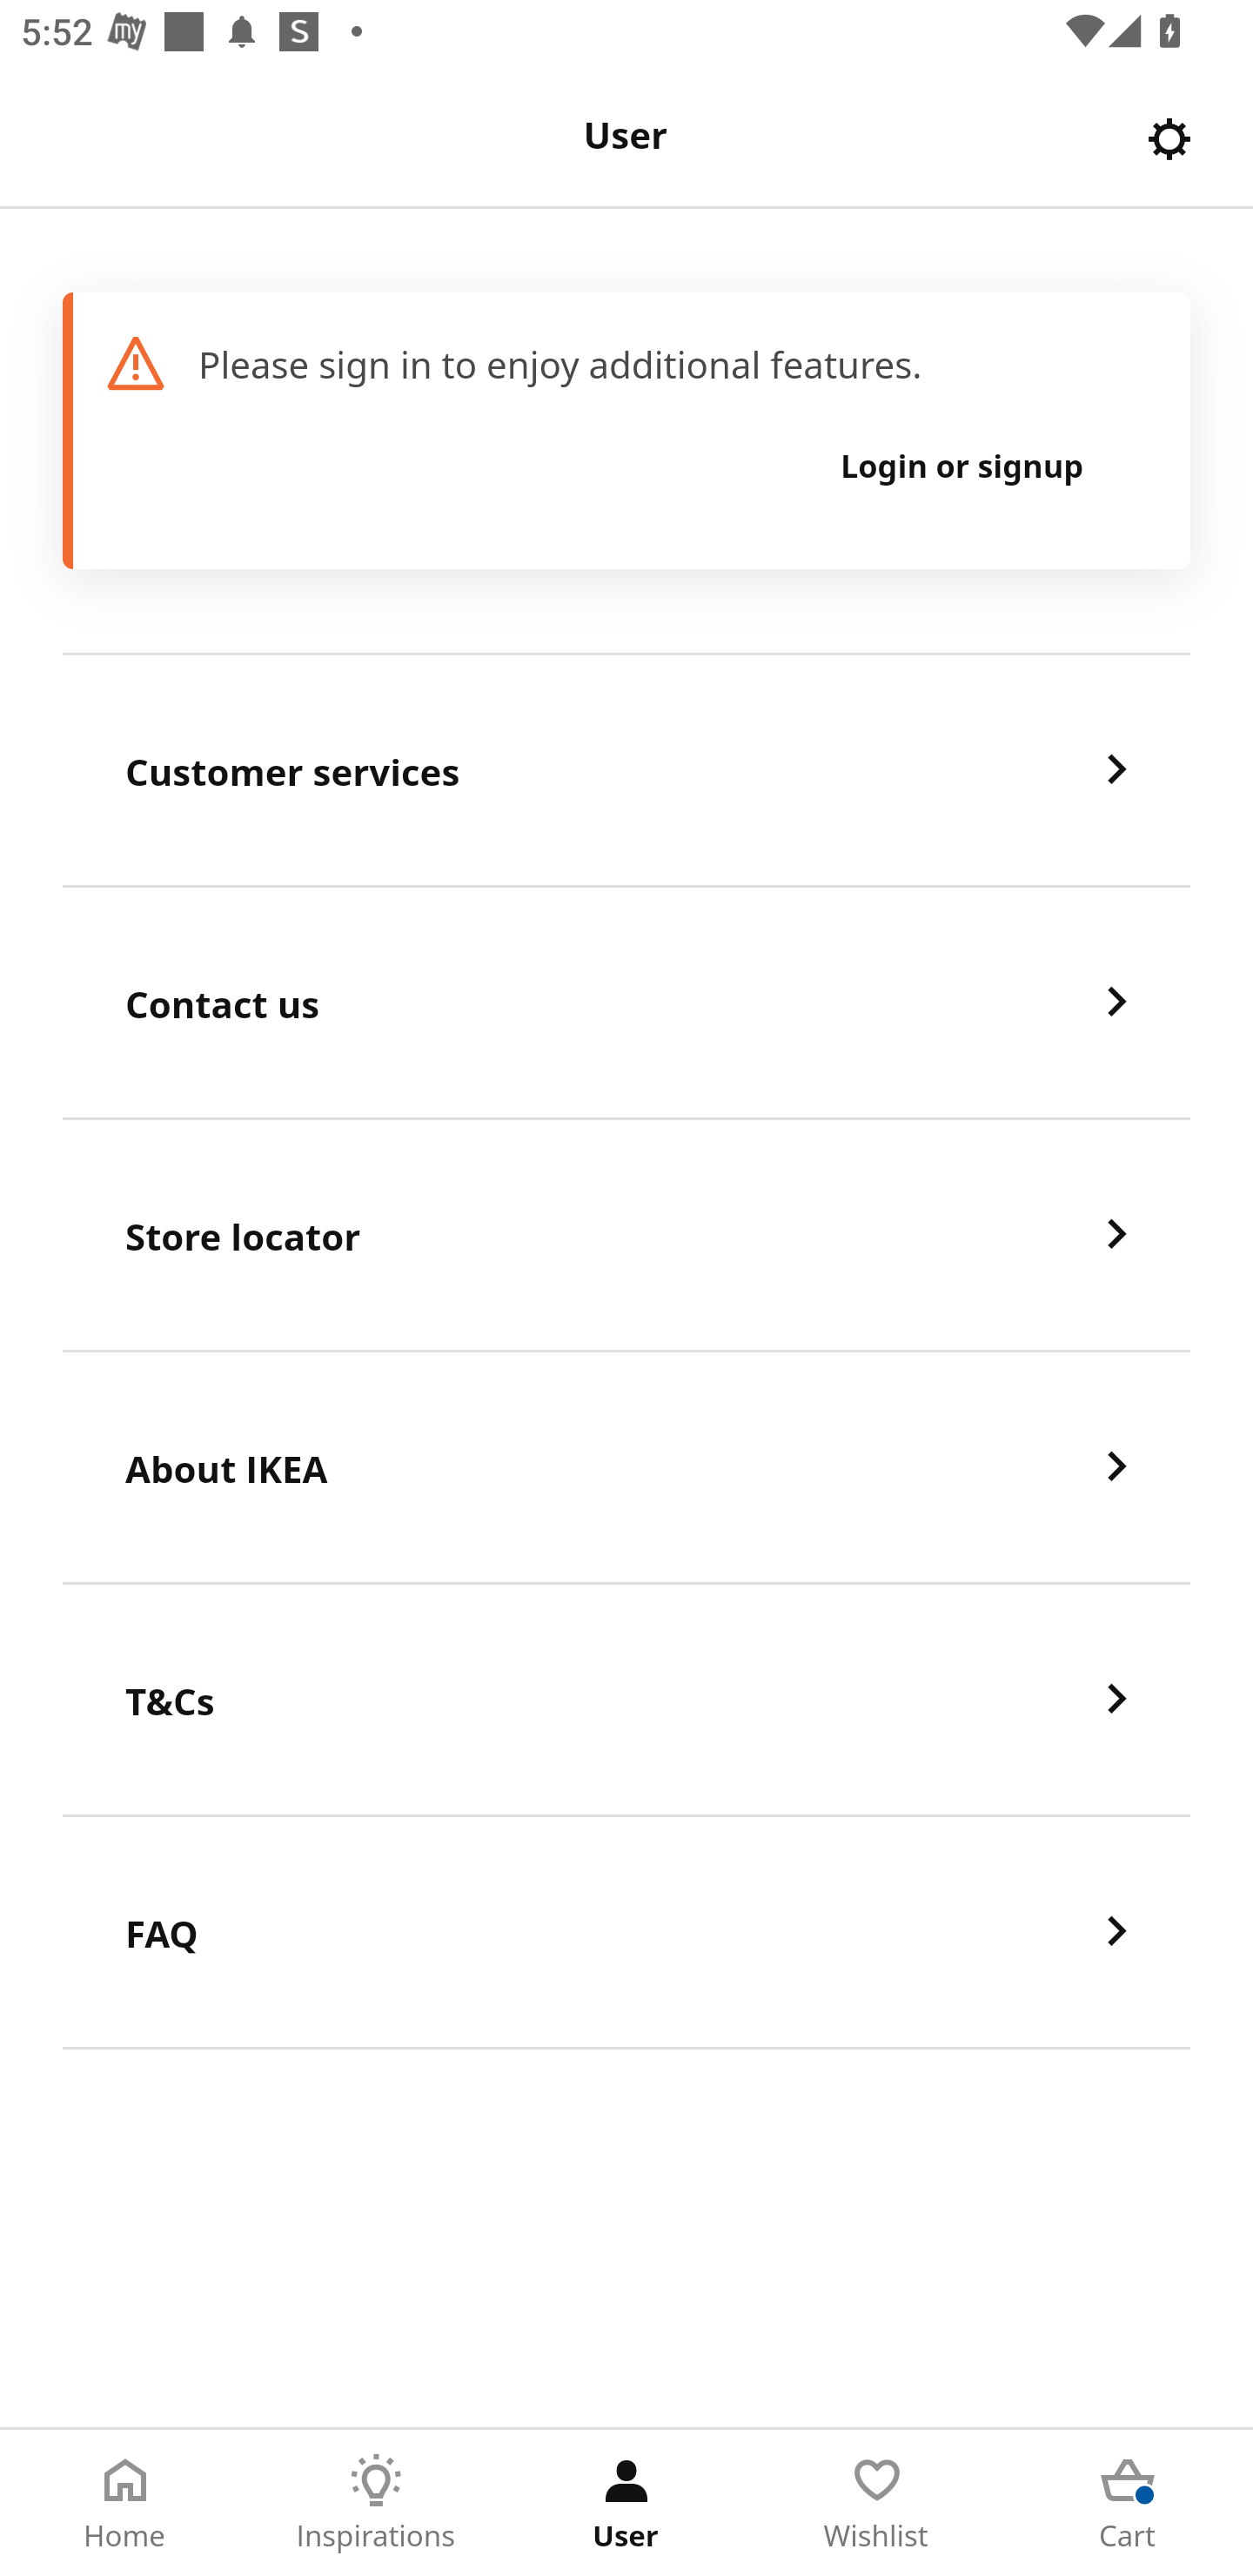 This screenshot has width=1253, height=2576. Describe the element at coordinates (877, 2503) in the screenshot. I see `Wishlist
Tab 4 of 5` at that location.